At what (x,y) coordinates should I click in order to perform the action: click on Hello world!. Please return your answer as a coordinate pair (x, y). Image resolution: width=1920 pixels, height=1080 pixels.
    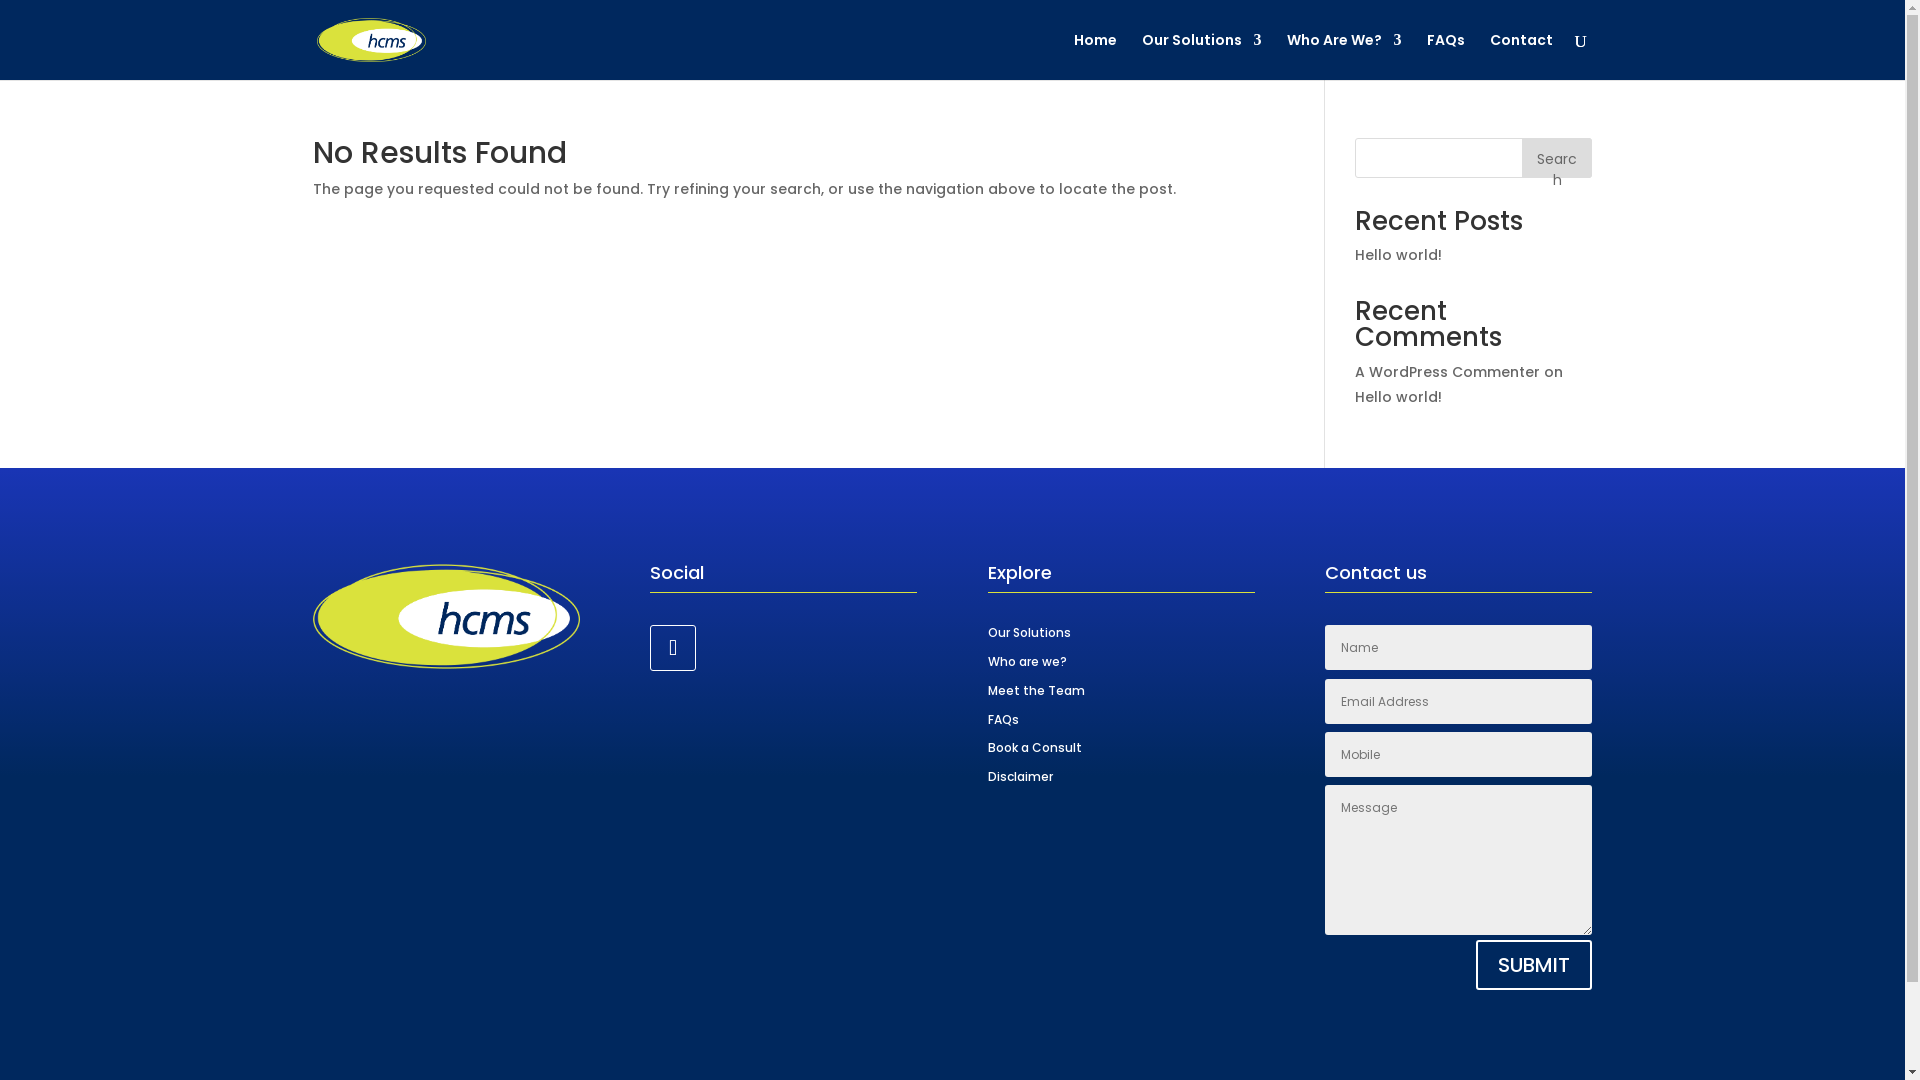
    Looking at the image, I should click on (1398, 255).